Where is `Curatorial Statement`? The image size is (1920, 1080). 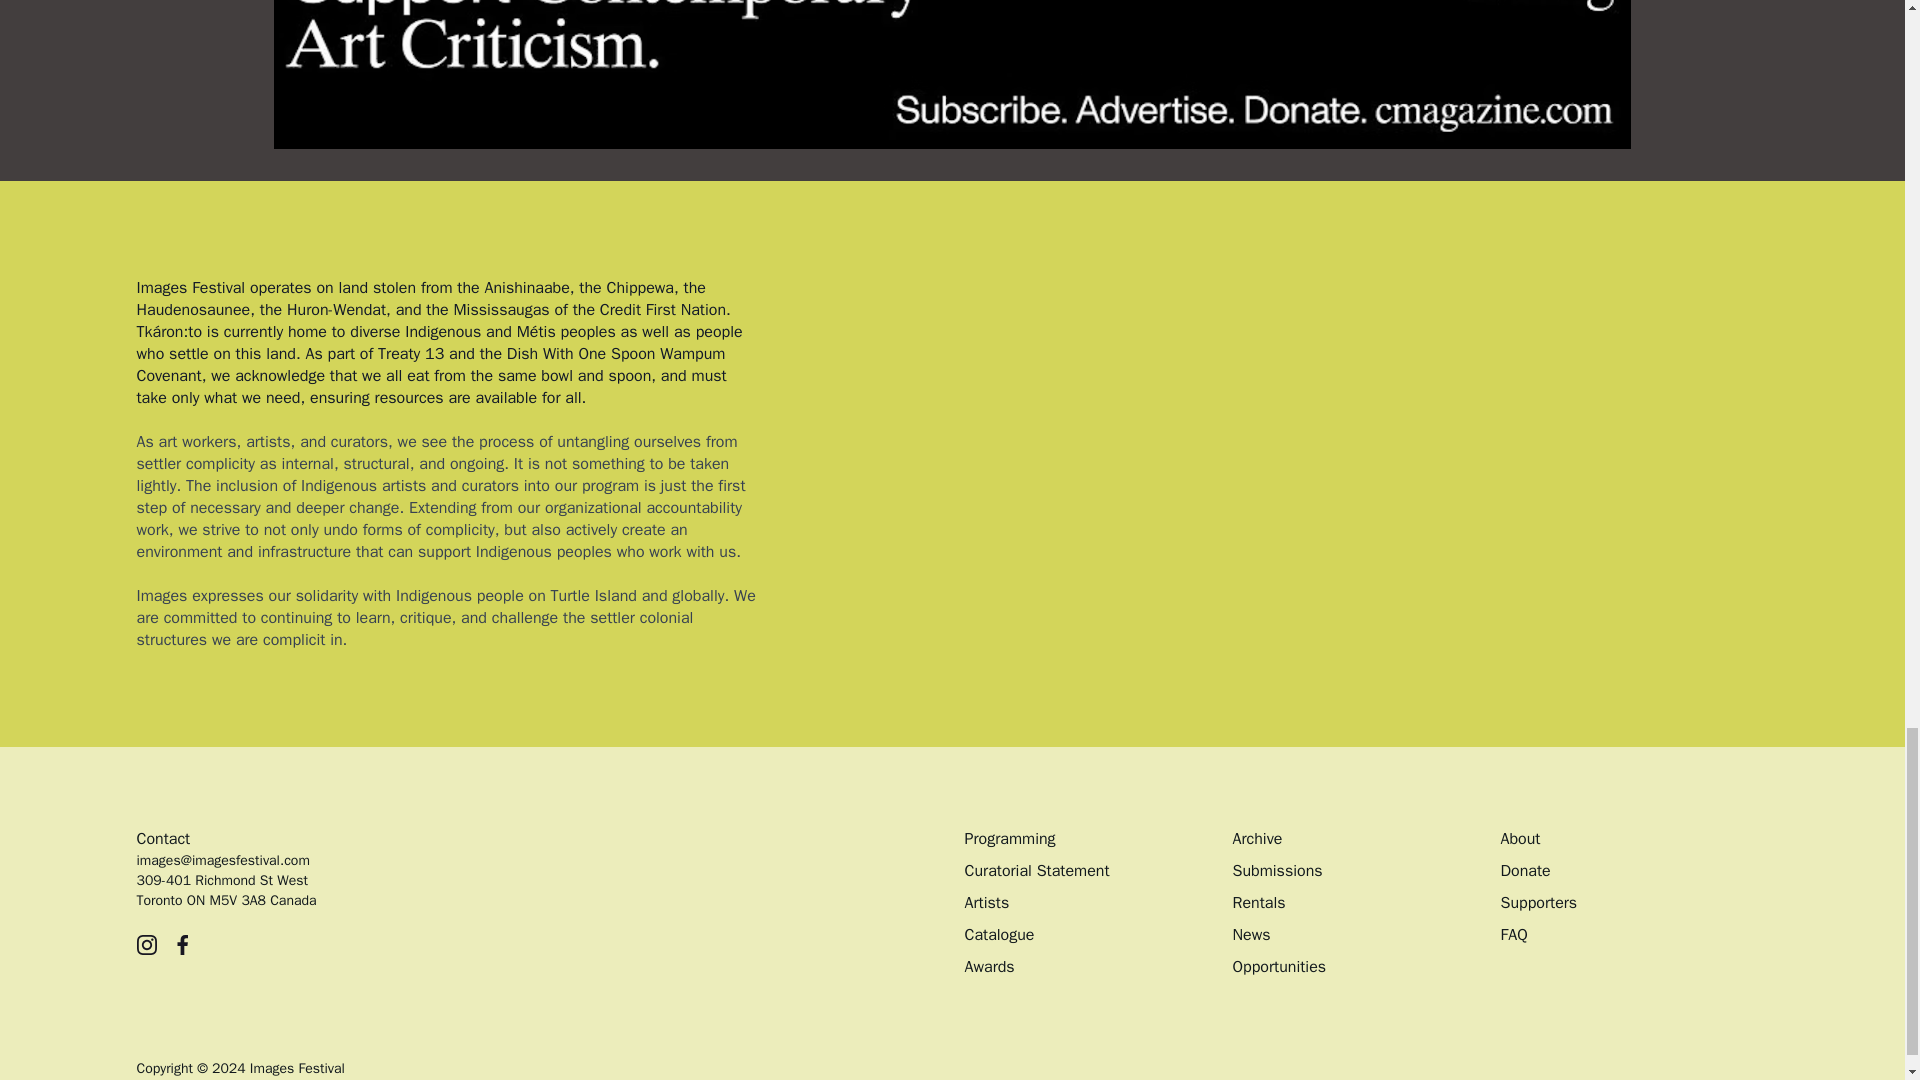
Curatorial Statement is located at coordinates (1036, 870).